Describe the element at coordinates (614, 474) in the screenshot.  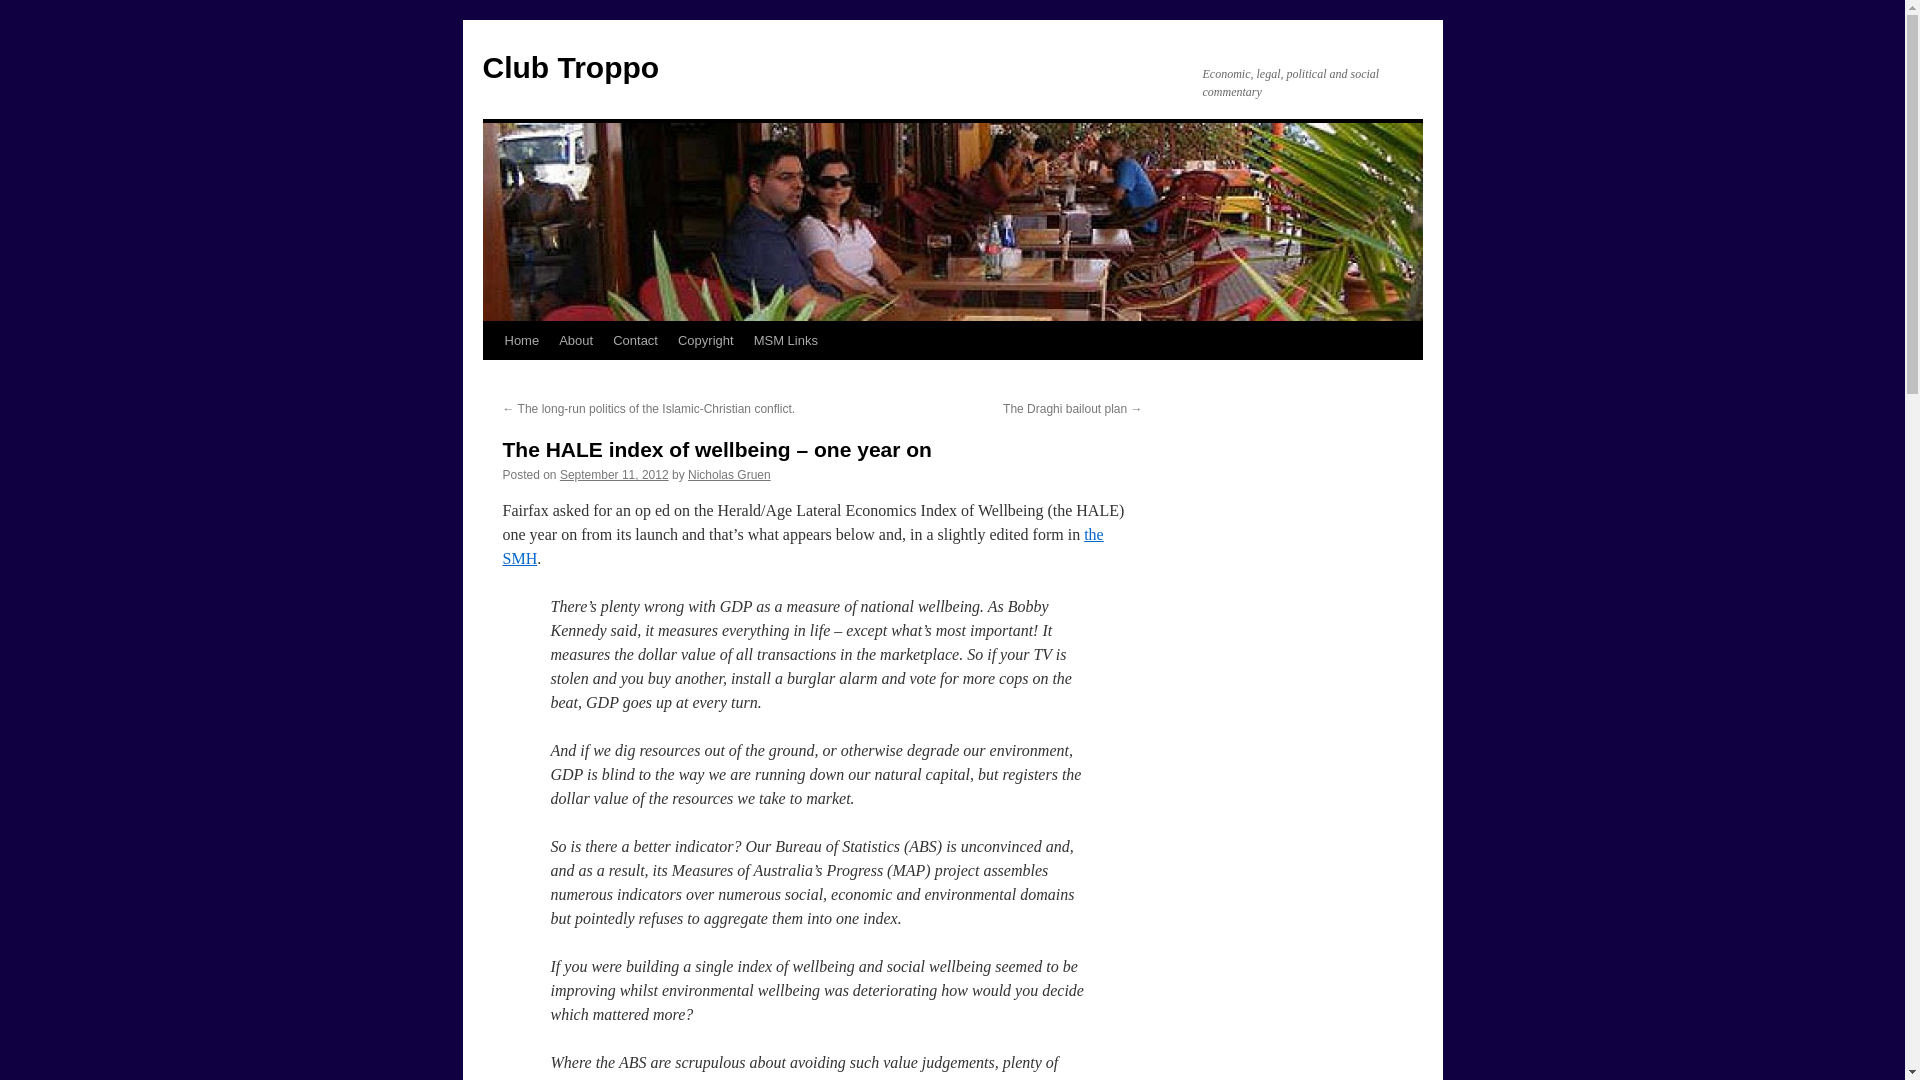
I see `7:29 am` at that location.